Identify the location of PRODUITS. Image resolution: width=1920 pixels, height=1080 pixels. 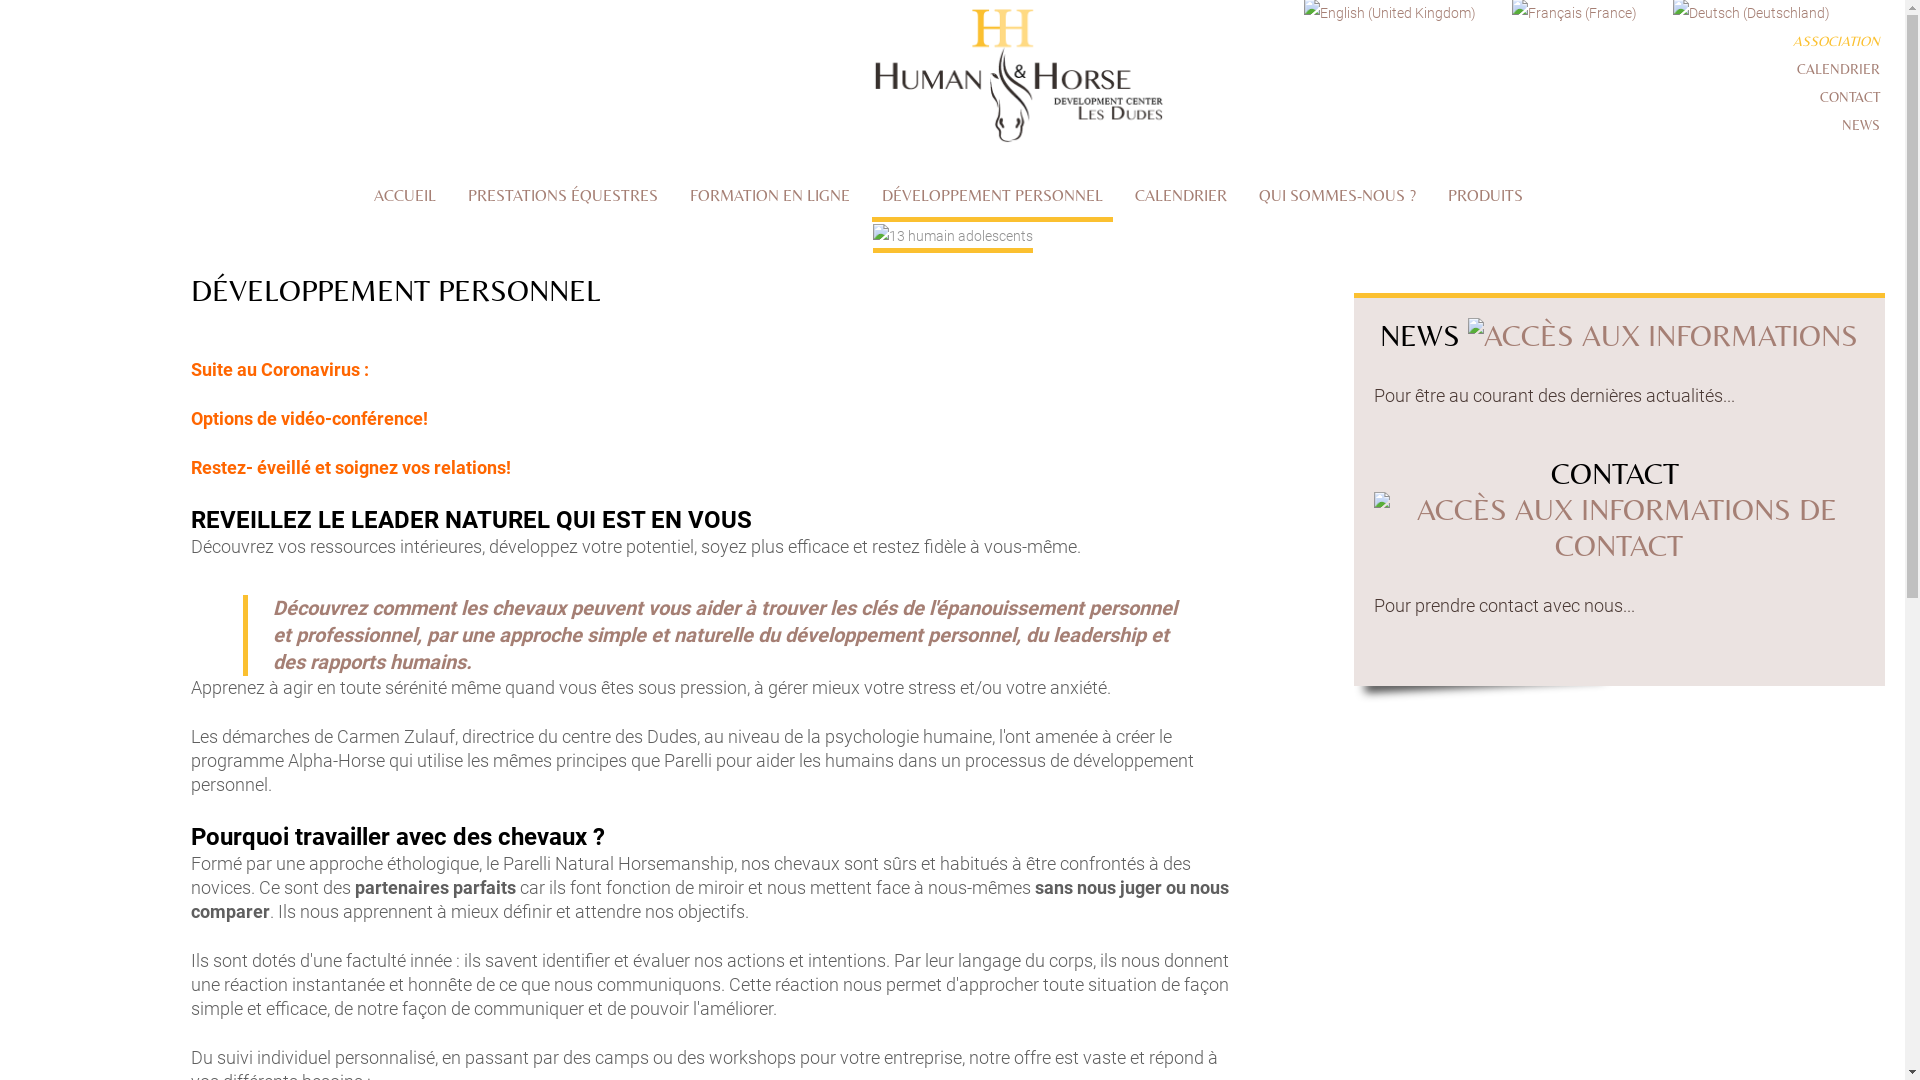
(1486, 198).